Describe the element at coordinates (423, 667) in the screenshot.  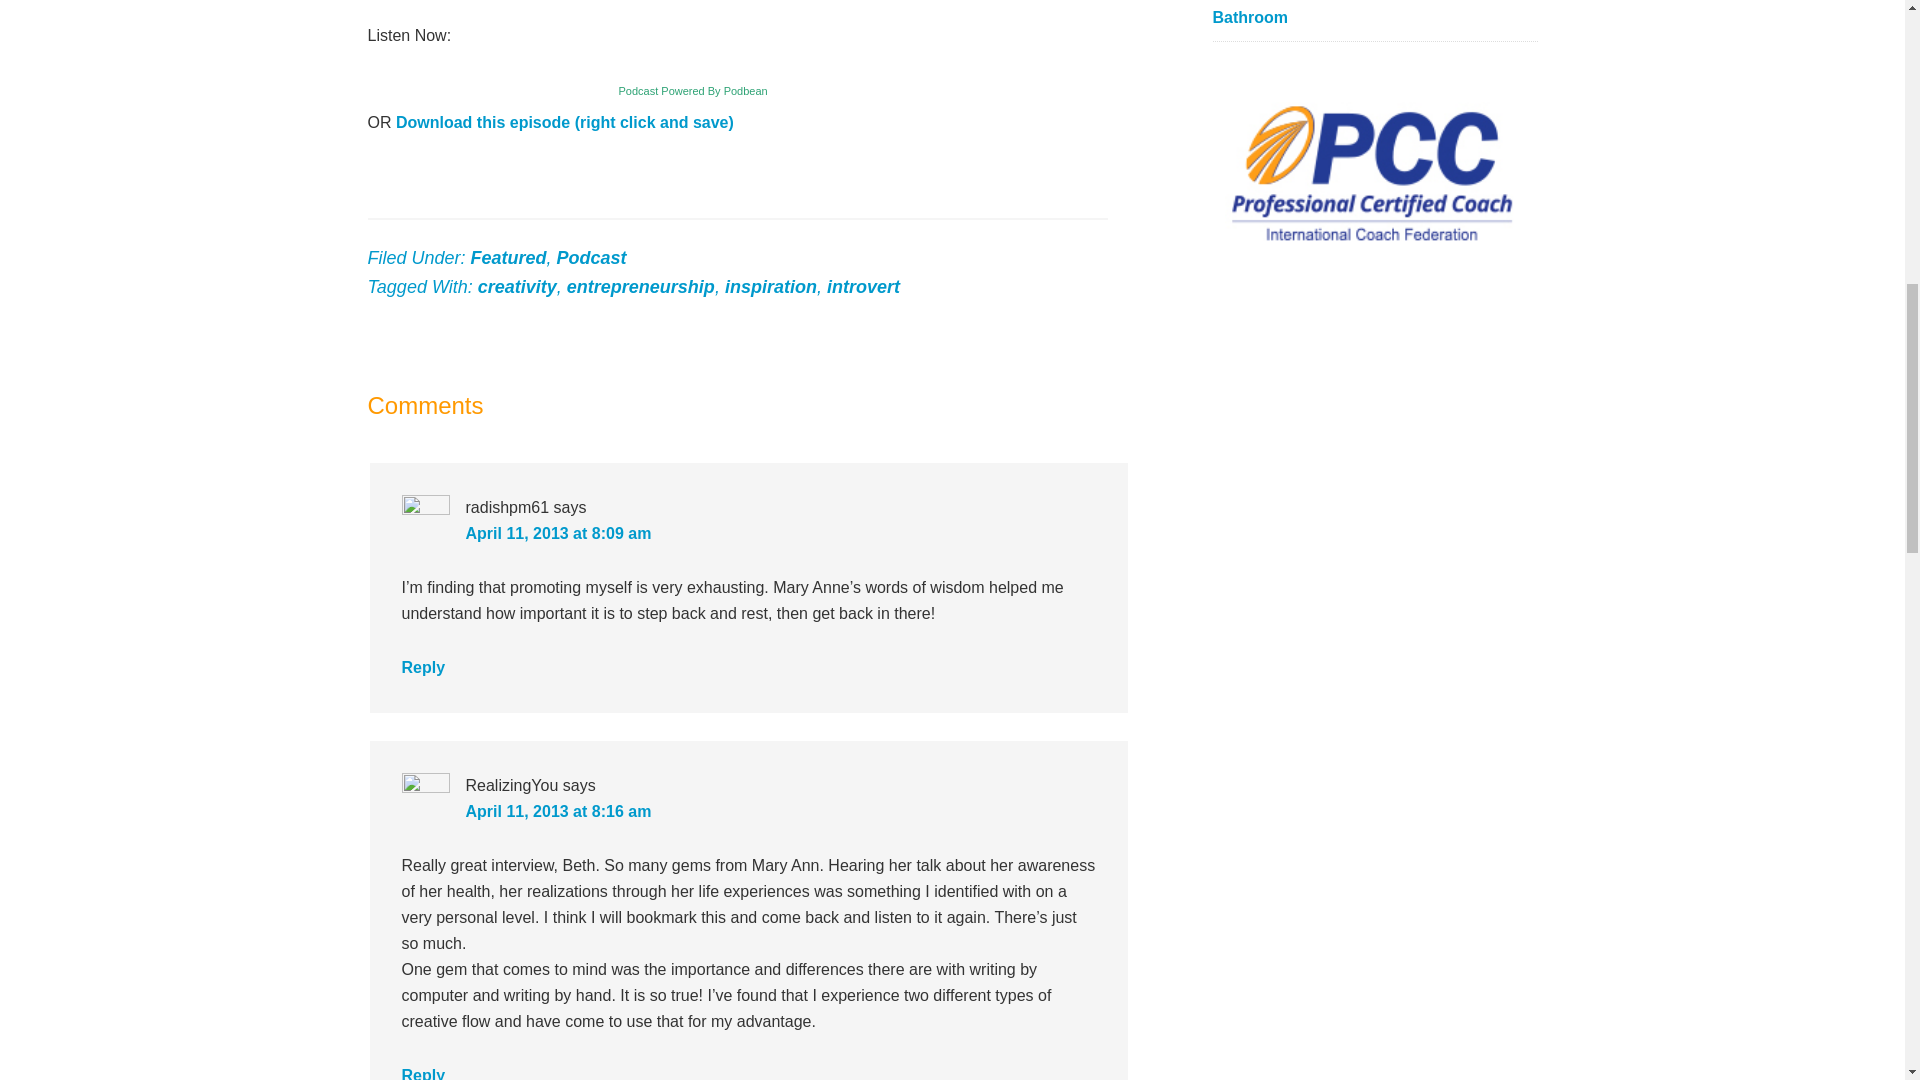
I see `Reply` at that location.